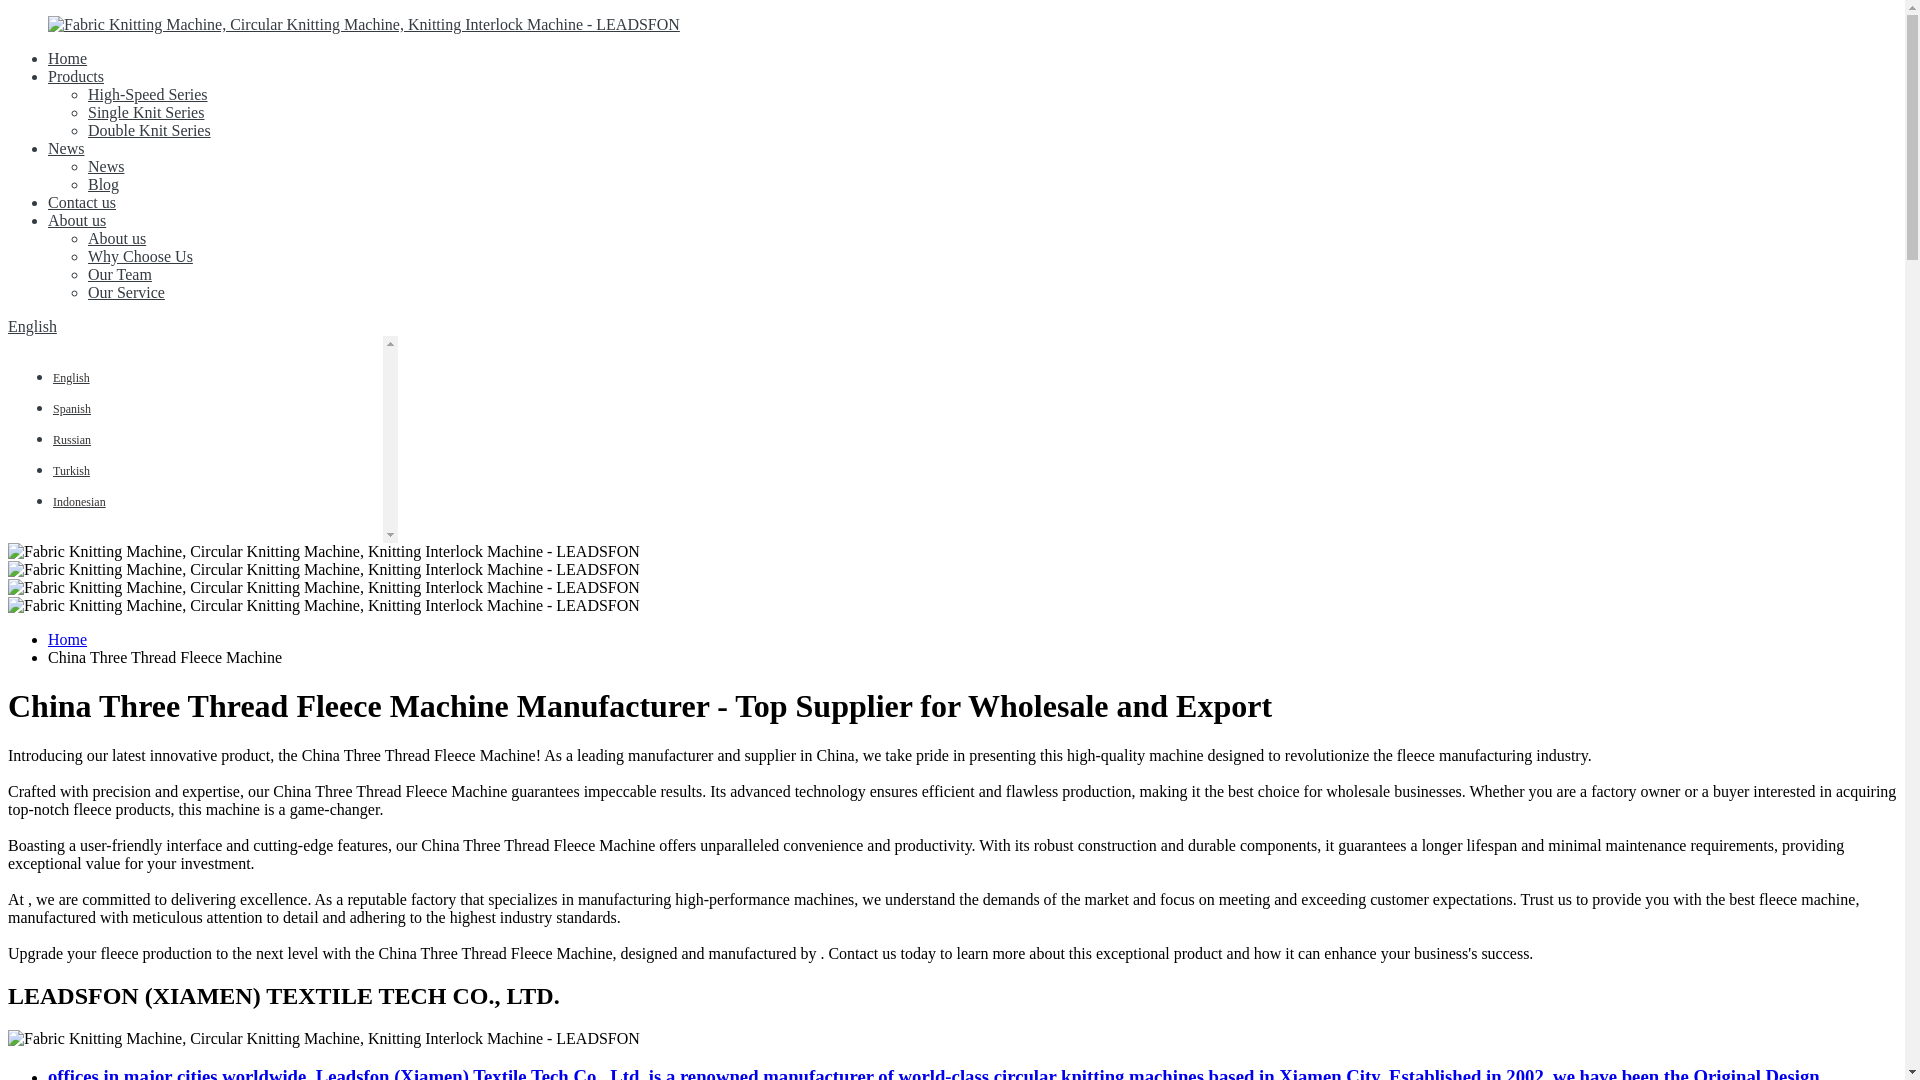 The image size is (1920, 1080). Describe the element at coordinates (79, 500) in the screenshot. I see `Indonesian` at that location.